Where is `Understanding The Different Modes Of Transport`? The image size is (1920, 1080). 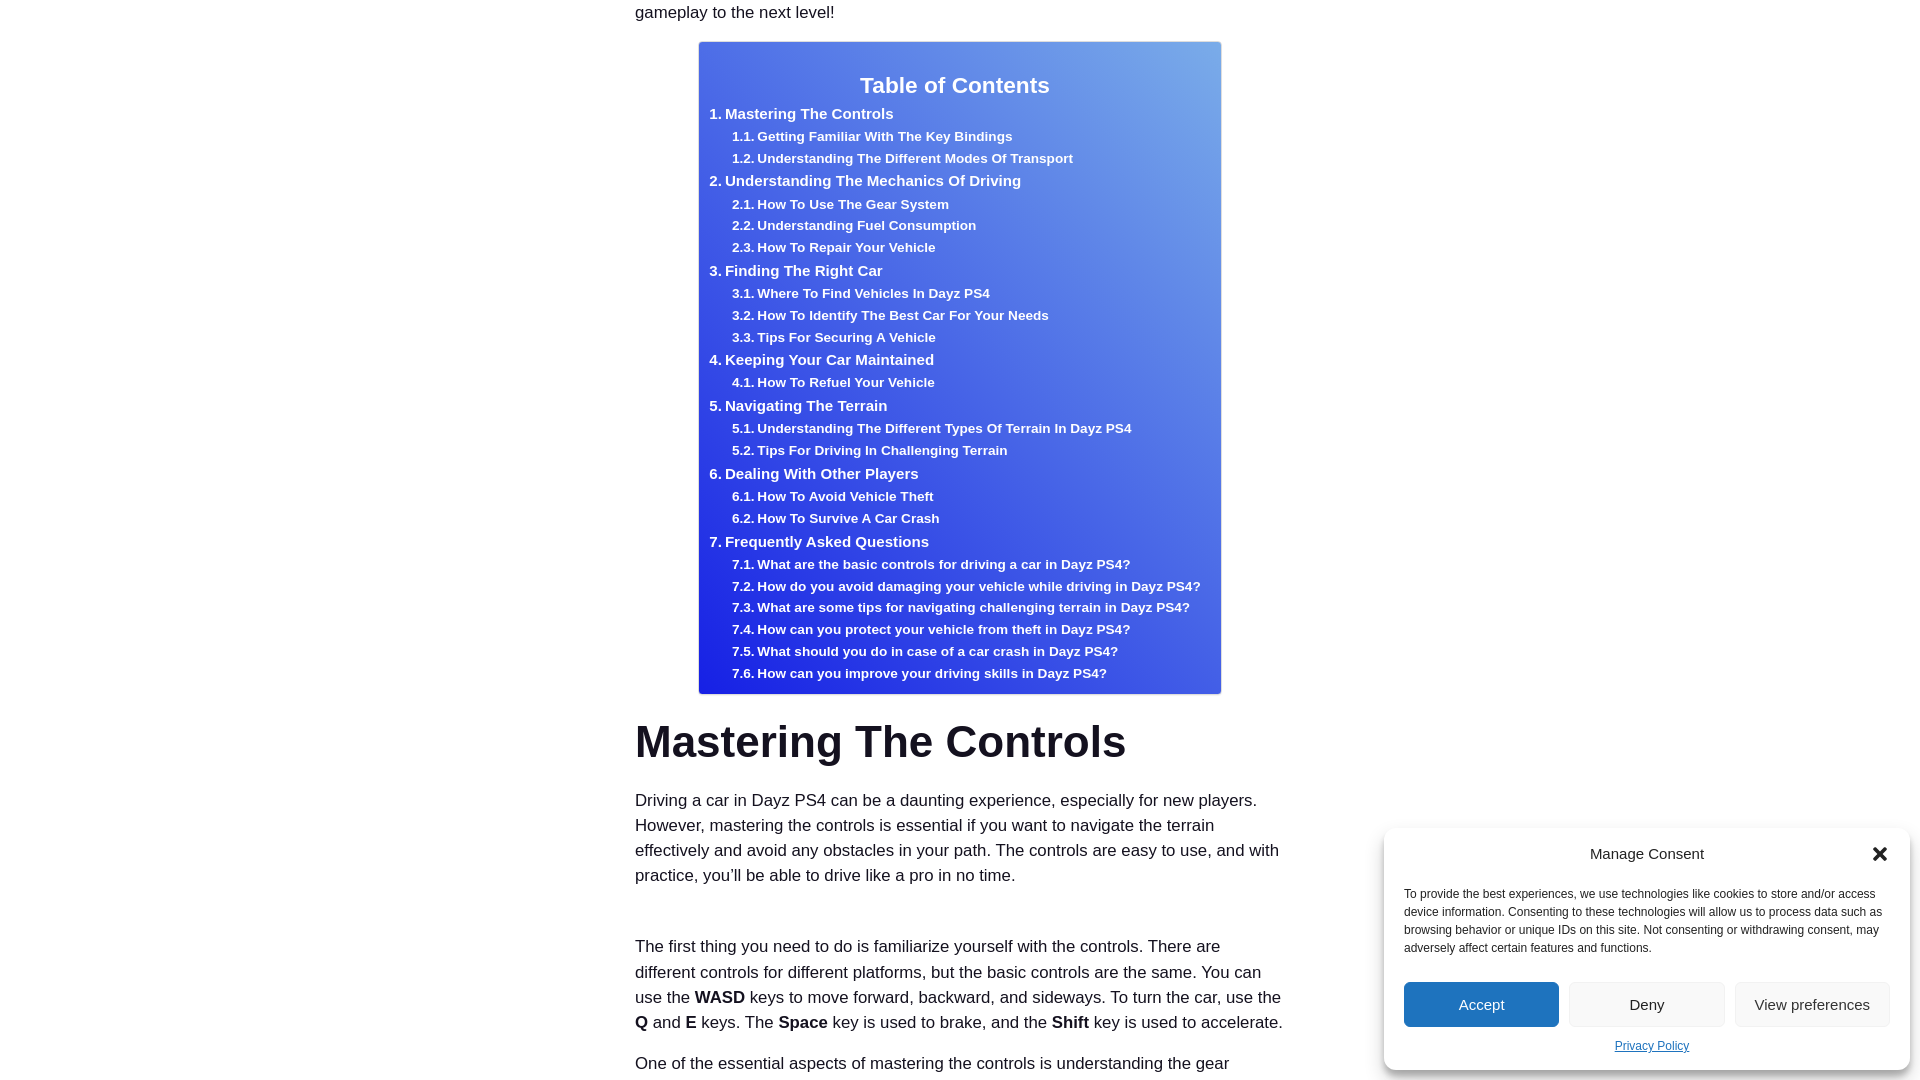
Understanding The Different Modes Of Transport is located at coordinates (902, 158).